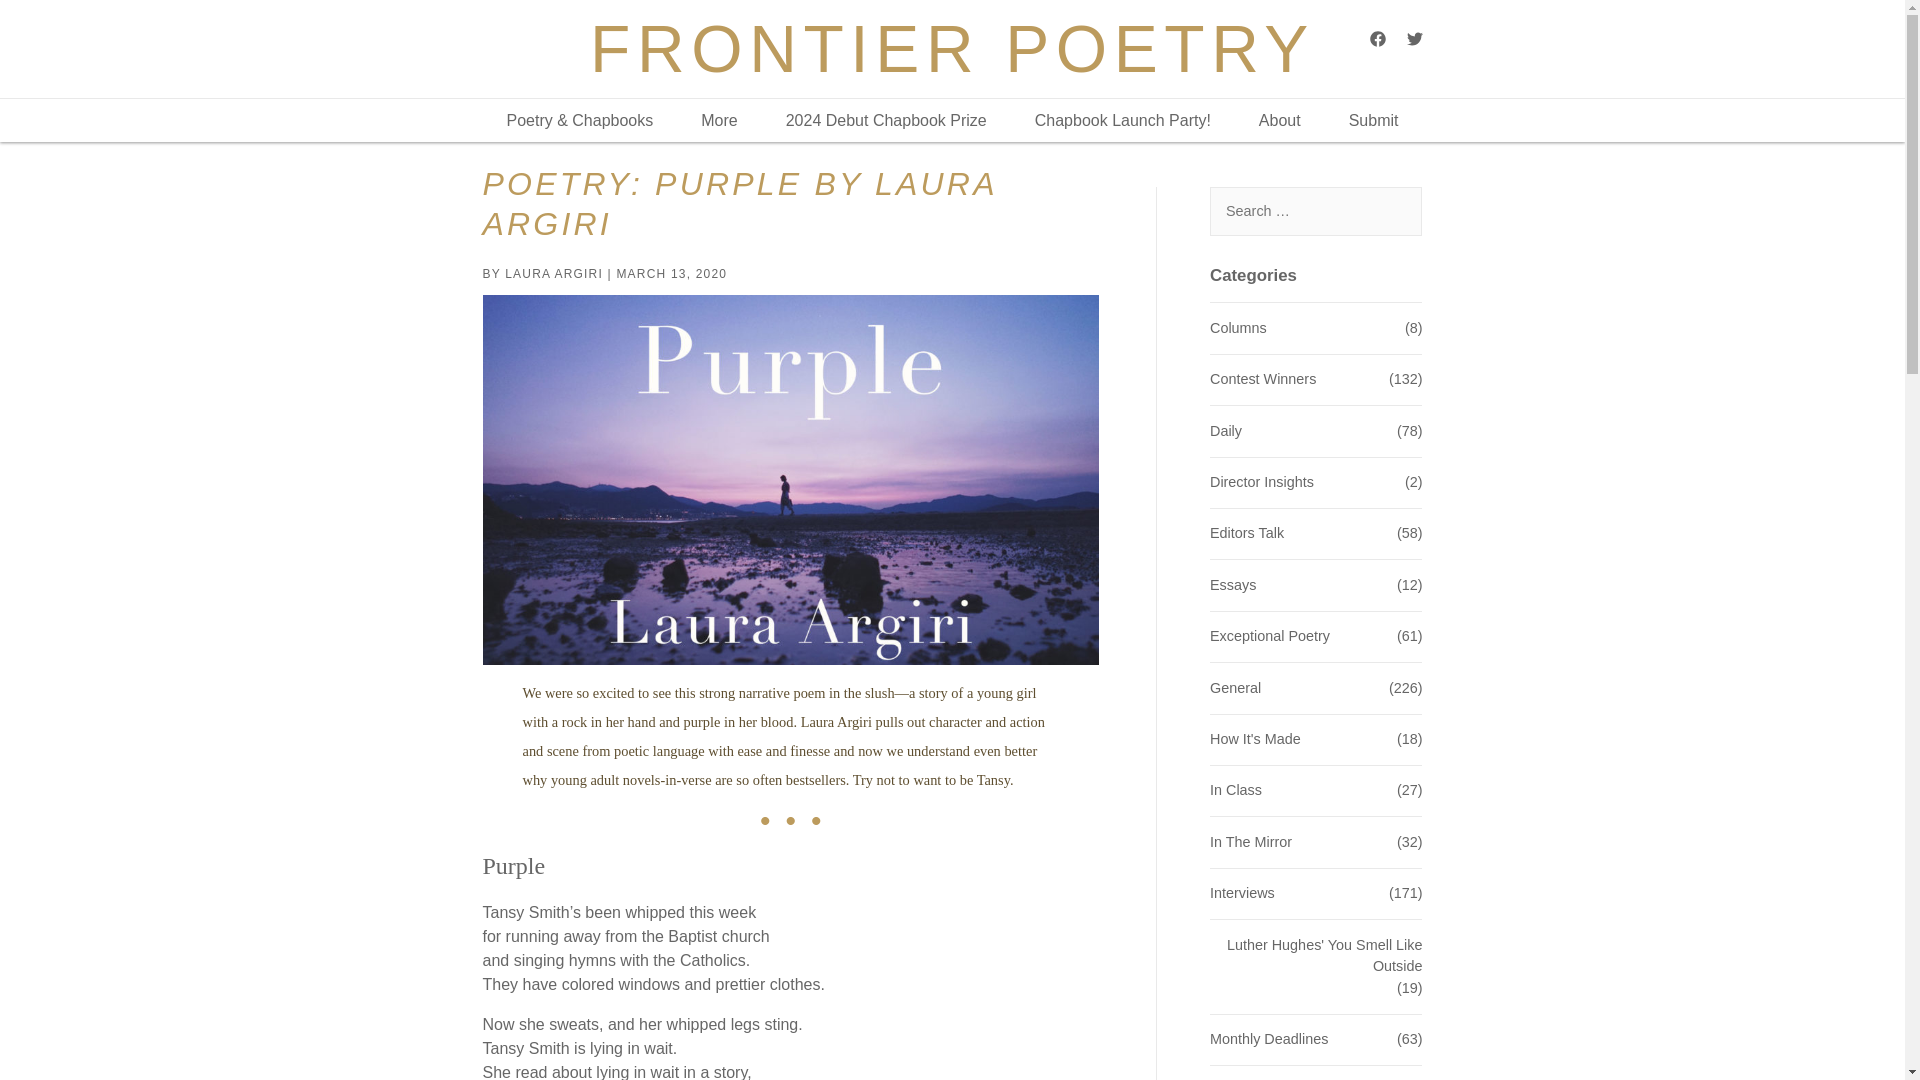  What do you see at coordinates (718, 120) in the screenshot?
I see `More` at bounding box center [718, 120].